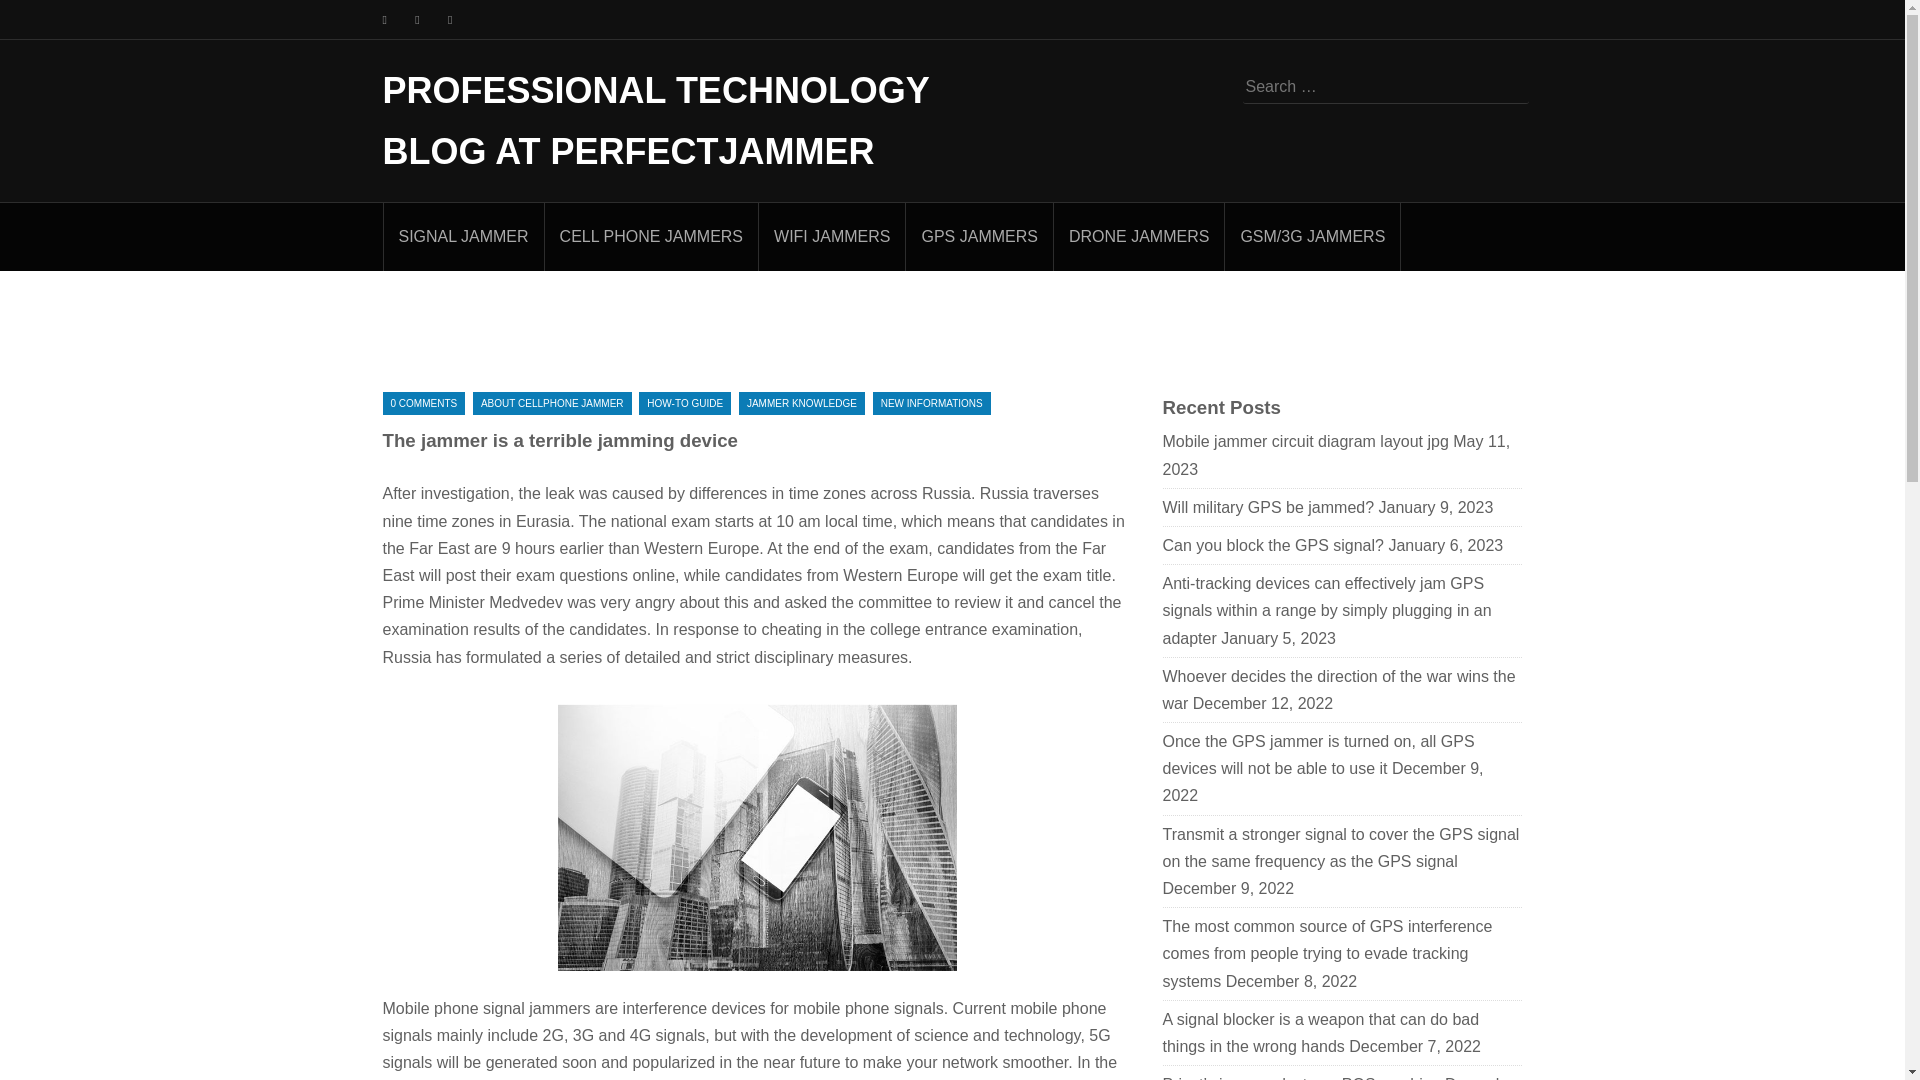  Describe the element at coordinates (1139, 236) in the screenshot. I see `DRONE JAMMERS` at that location.